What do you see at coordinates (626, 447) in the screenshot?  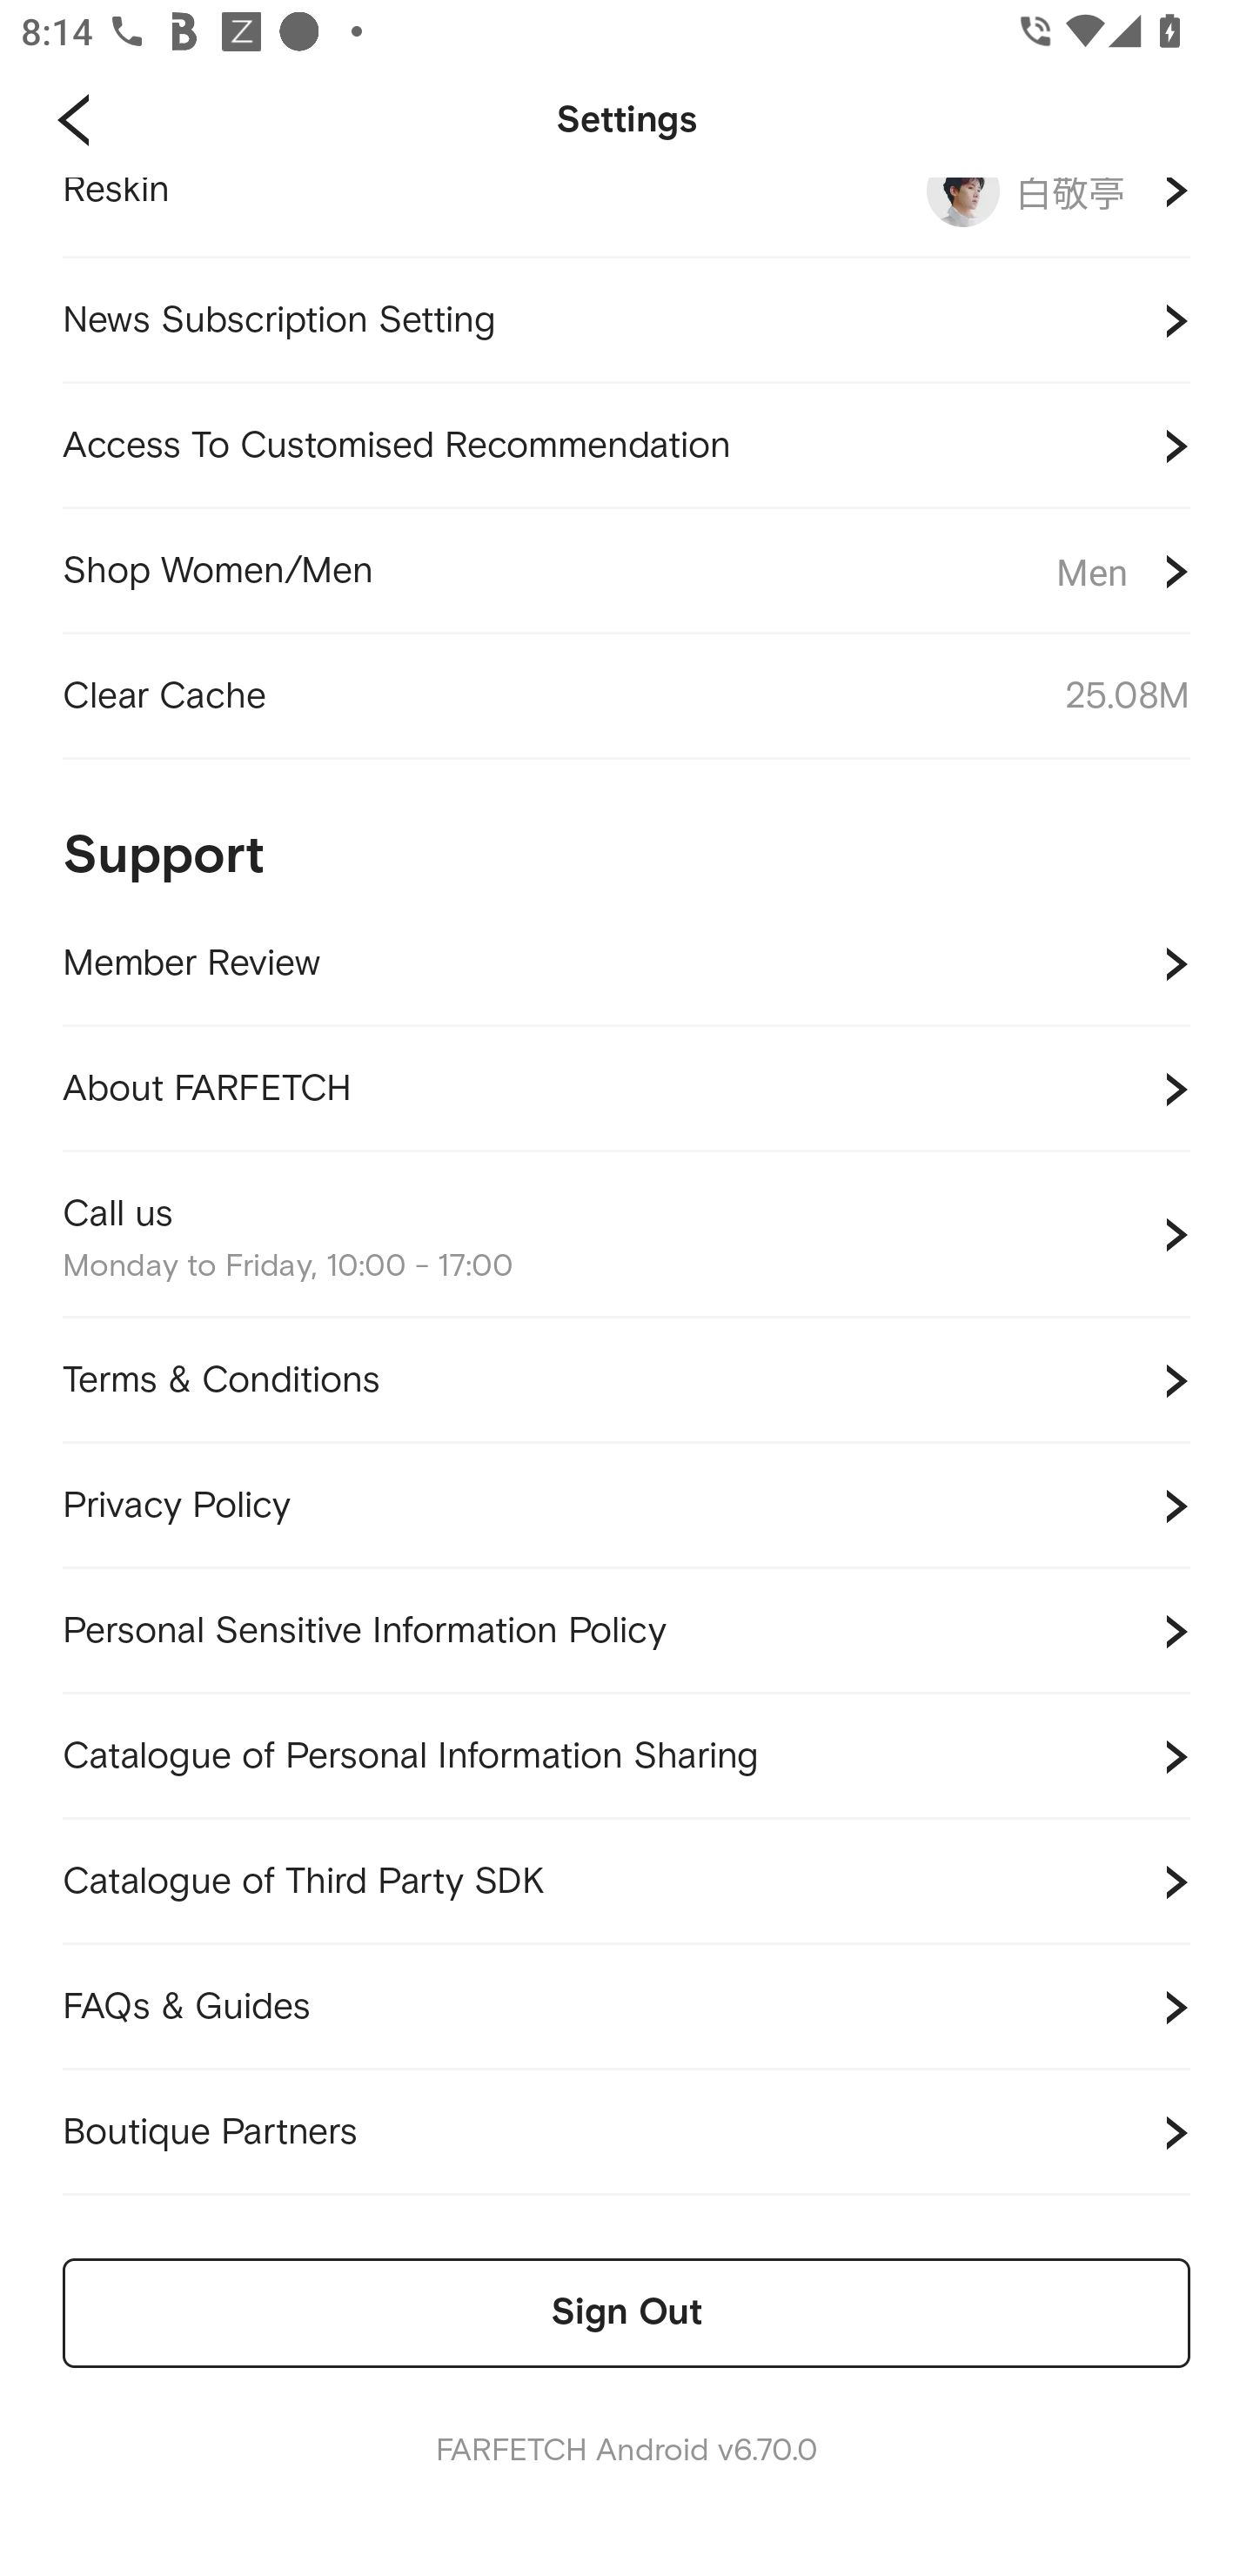 I see `Access To Customised Recommendation` at bounding box center [626, 447].